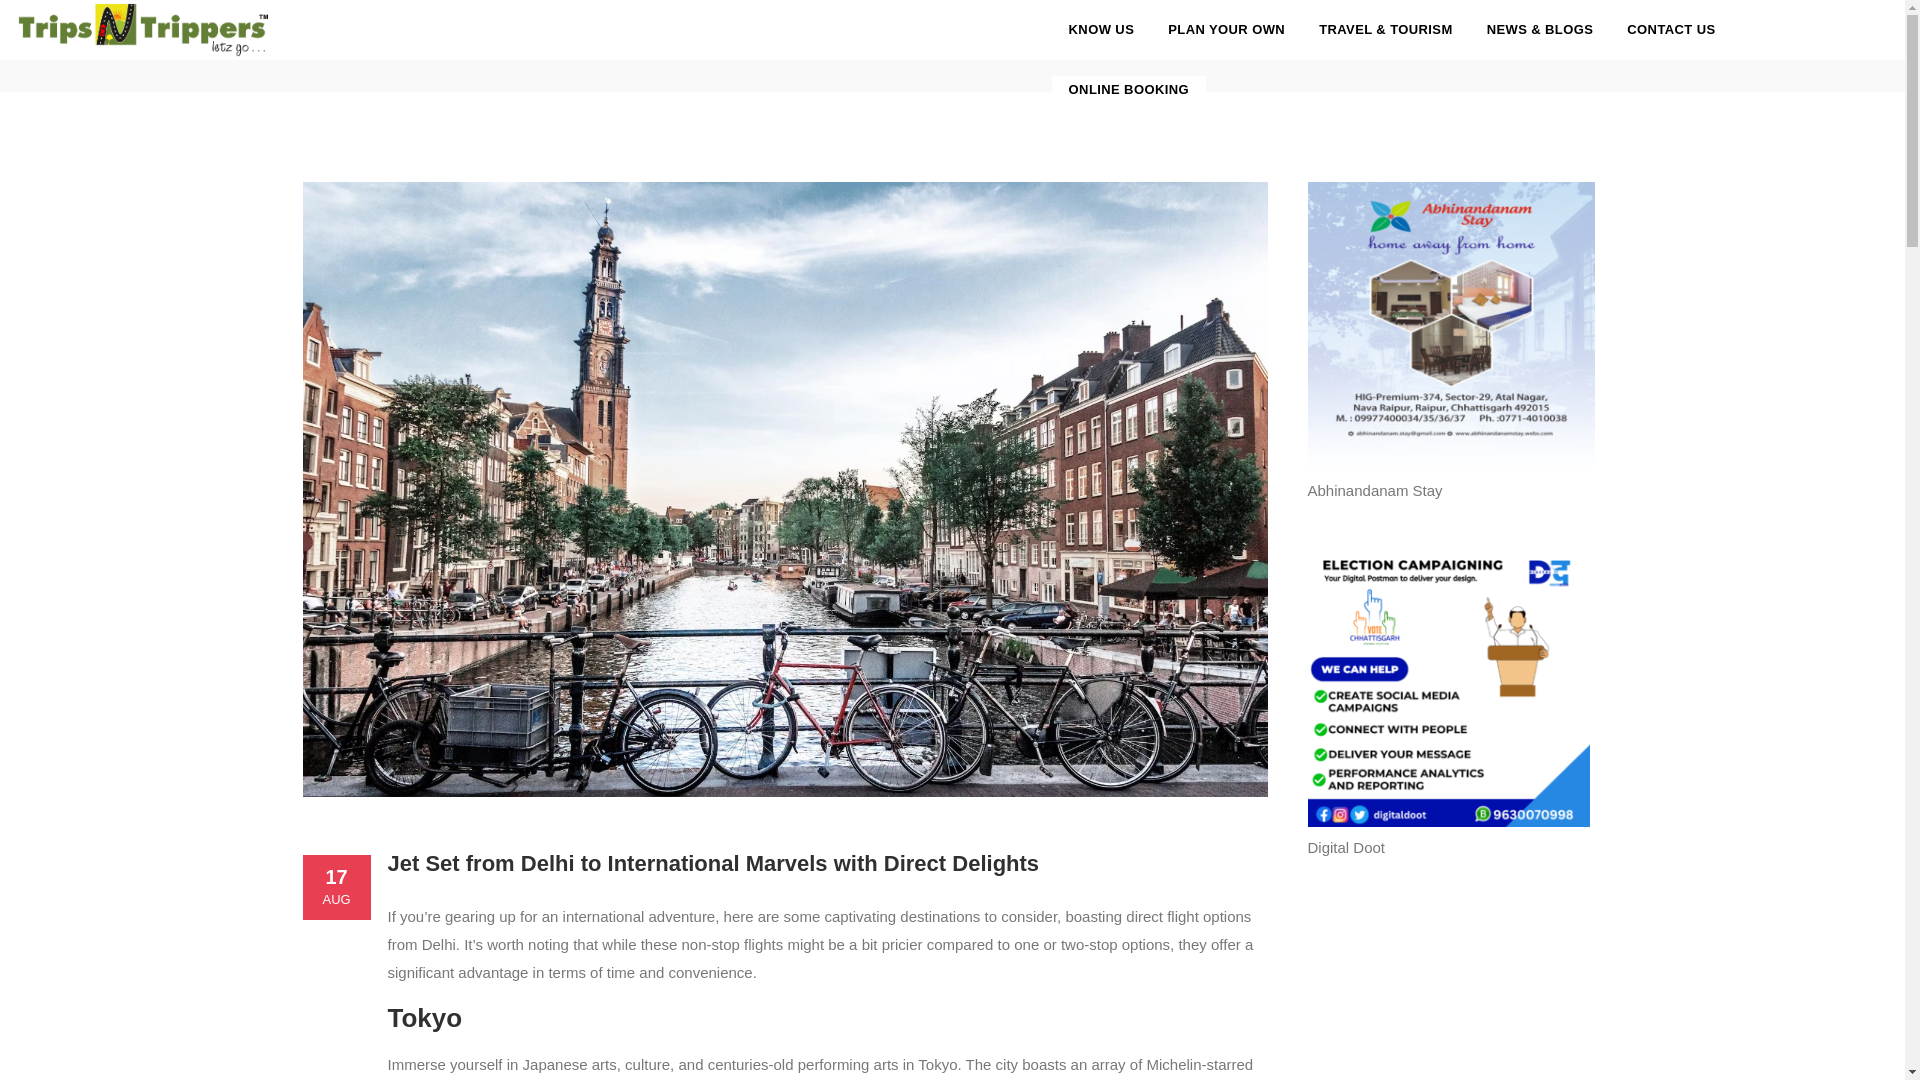  What do you see at coordinates (1670, 30) in the screenshot?
I see `Contact Us` at bounding box center [1670, 30].